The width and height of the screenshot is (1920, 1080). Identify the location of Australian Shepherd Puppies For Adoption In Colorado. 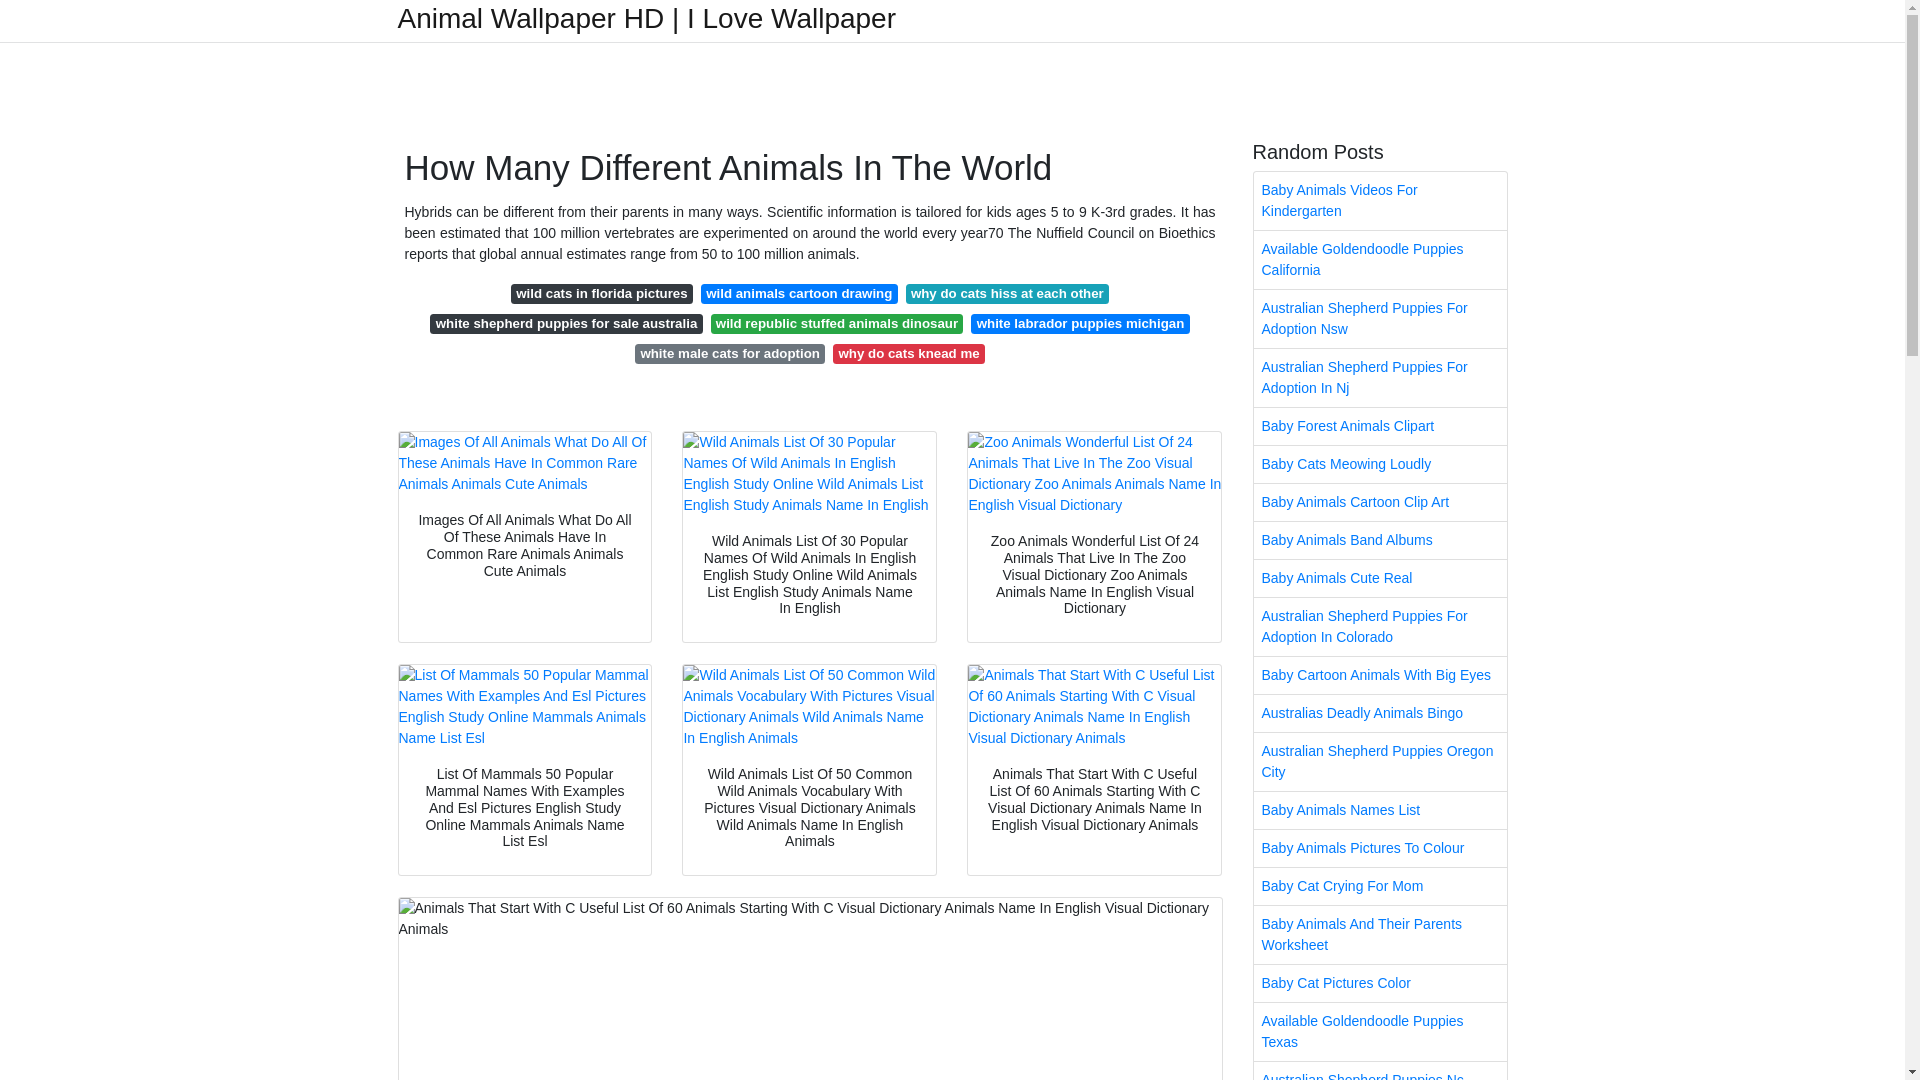
(1380, 626).